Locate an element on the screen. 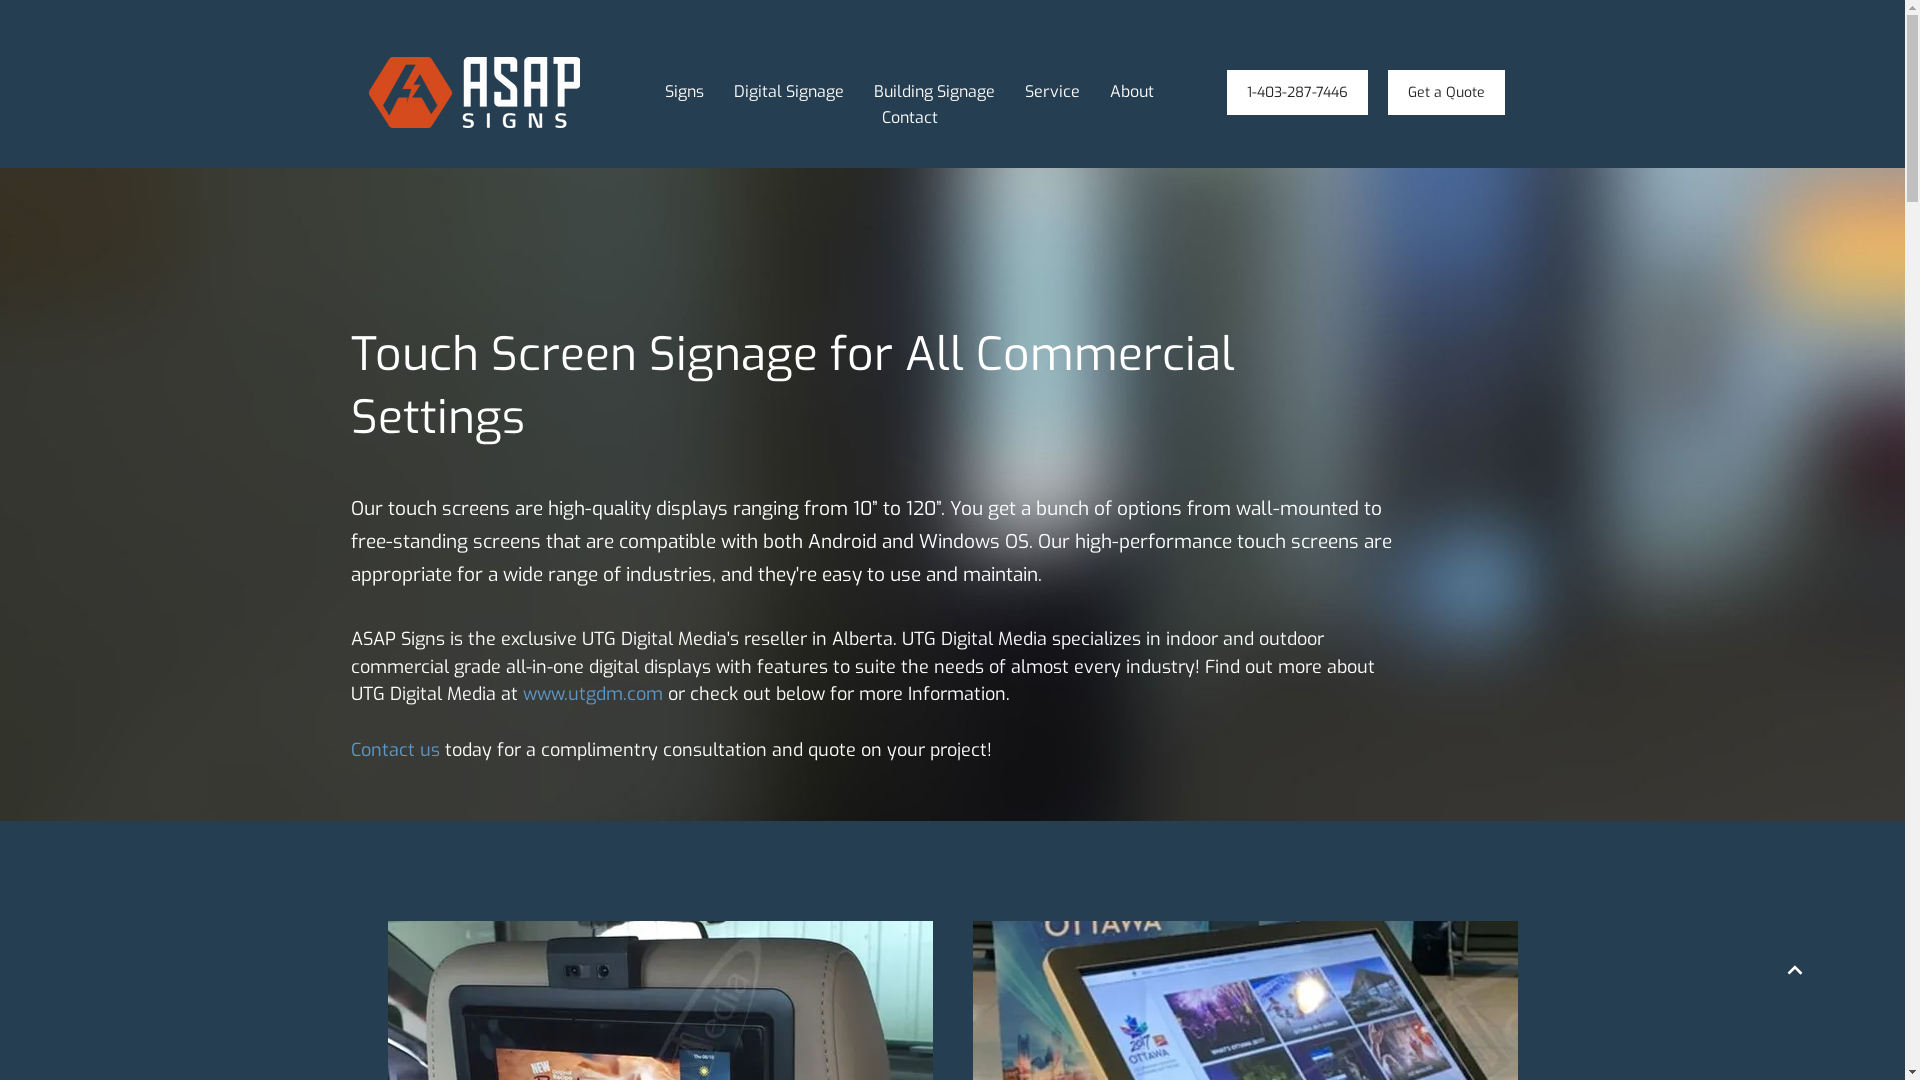  Service is located at coordinates (1052, 92).